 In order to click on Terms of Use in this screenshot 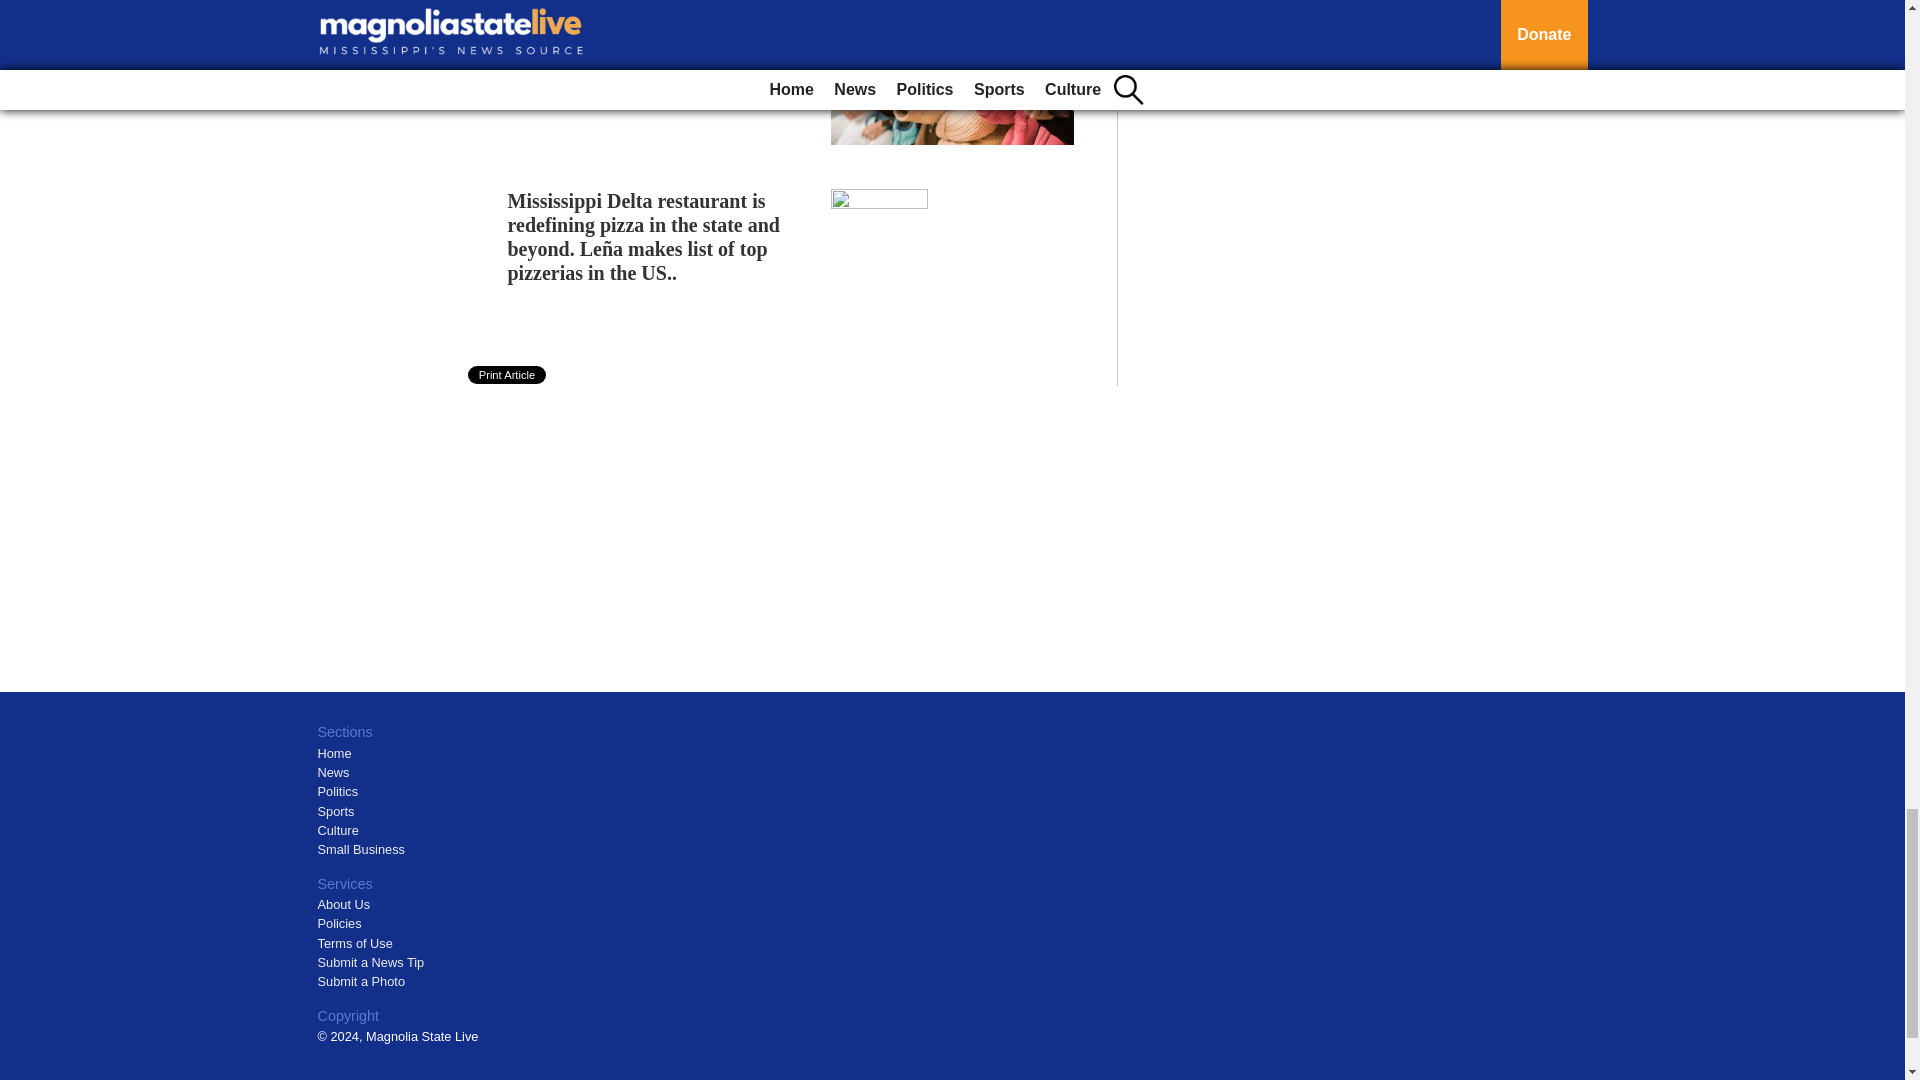, I will do `click(356, 944)`.